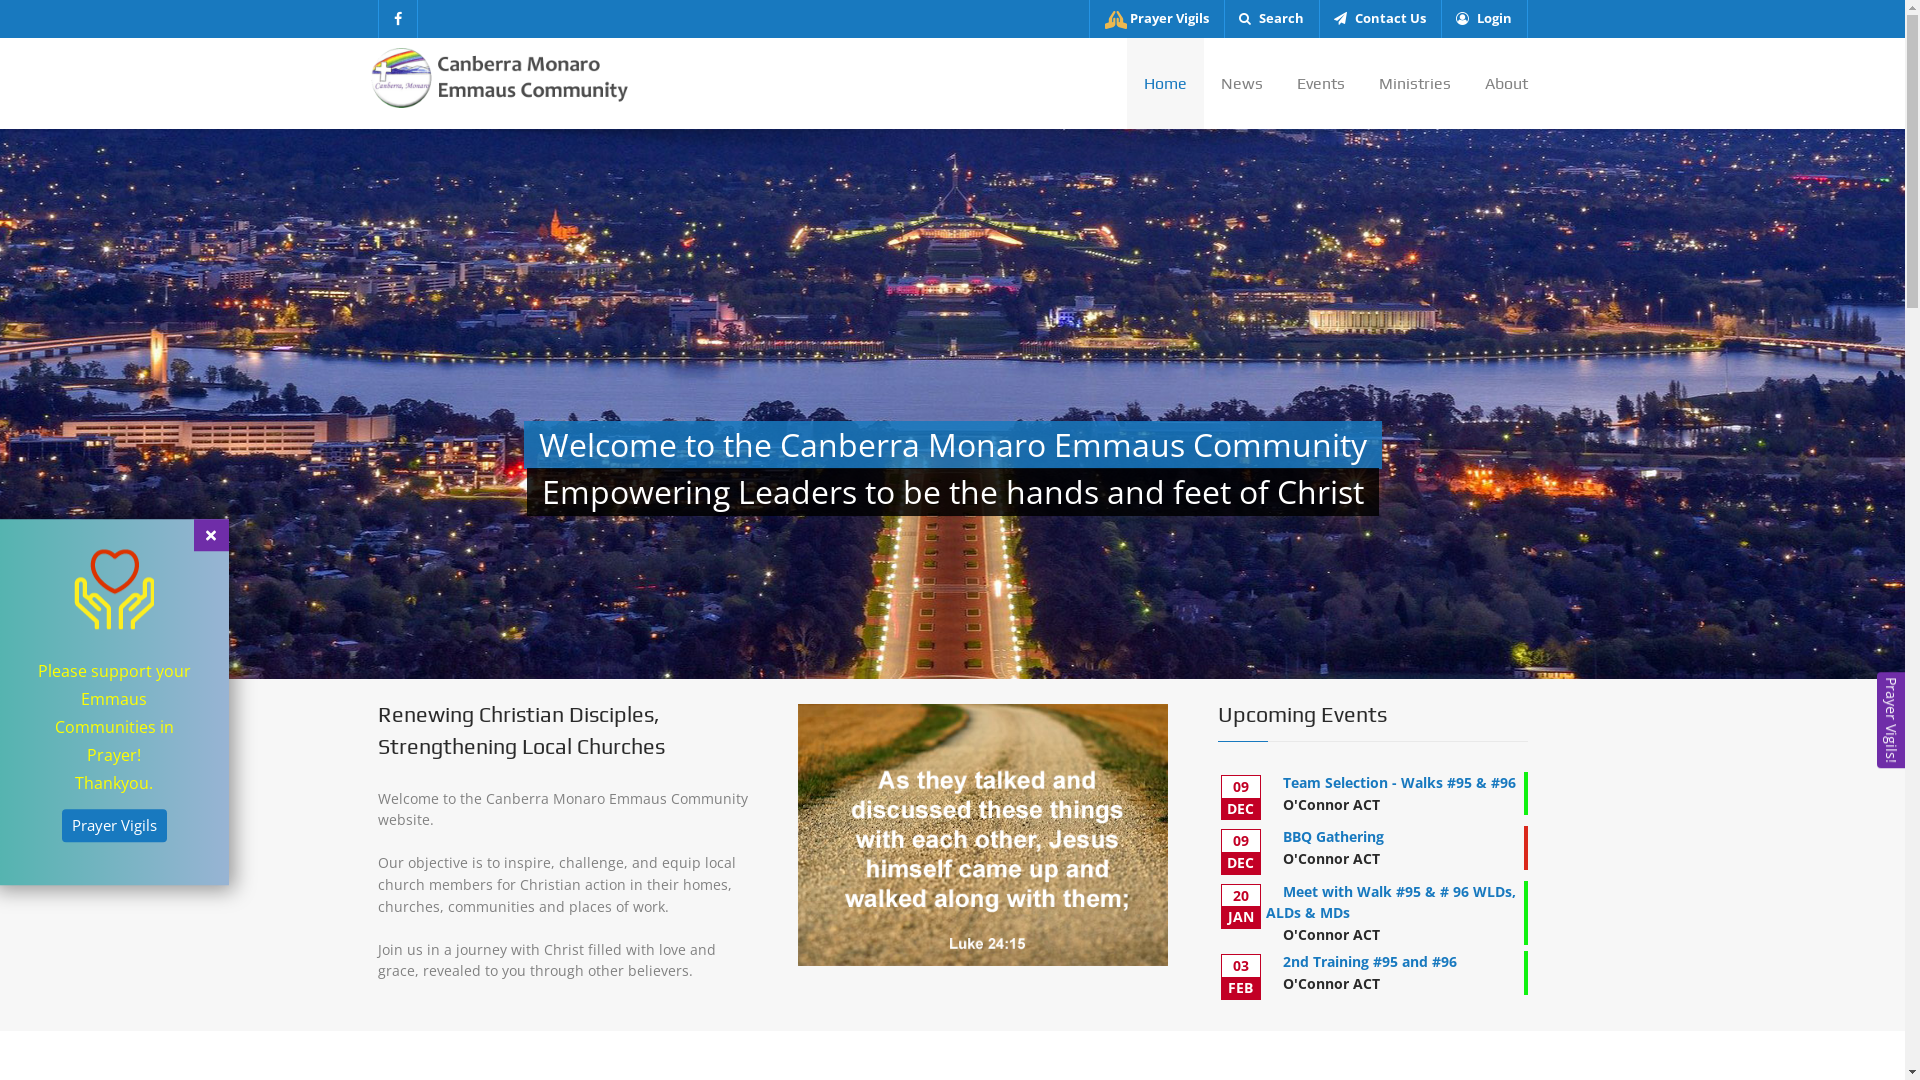 This screenshot has width=1920, height=1080. I want to click on Canberra Monaro Facebook Page, so click(1510, 1032).